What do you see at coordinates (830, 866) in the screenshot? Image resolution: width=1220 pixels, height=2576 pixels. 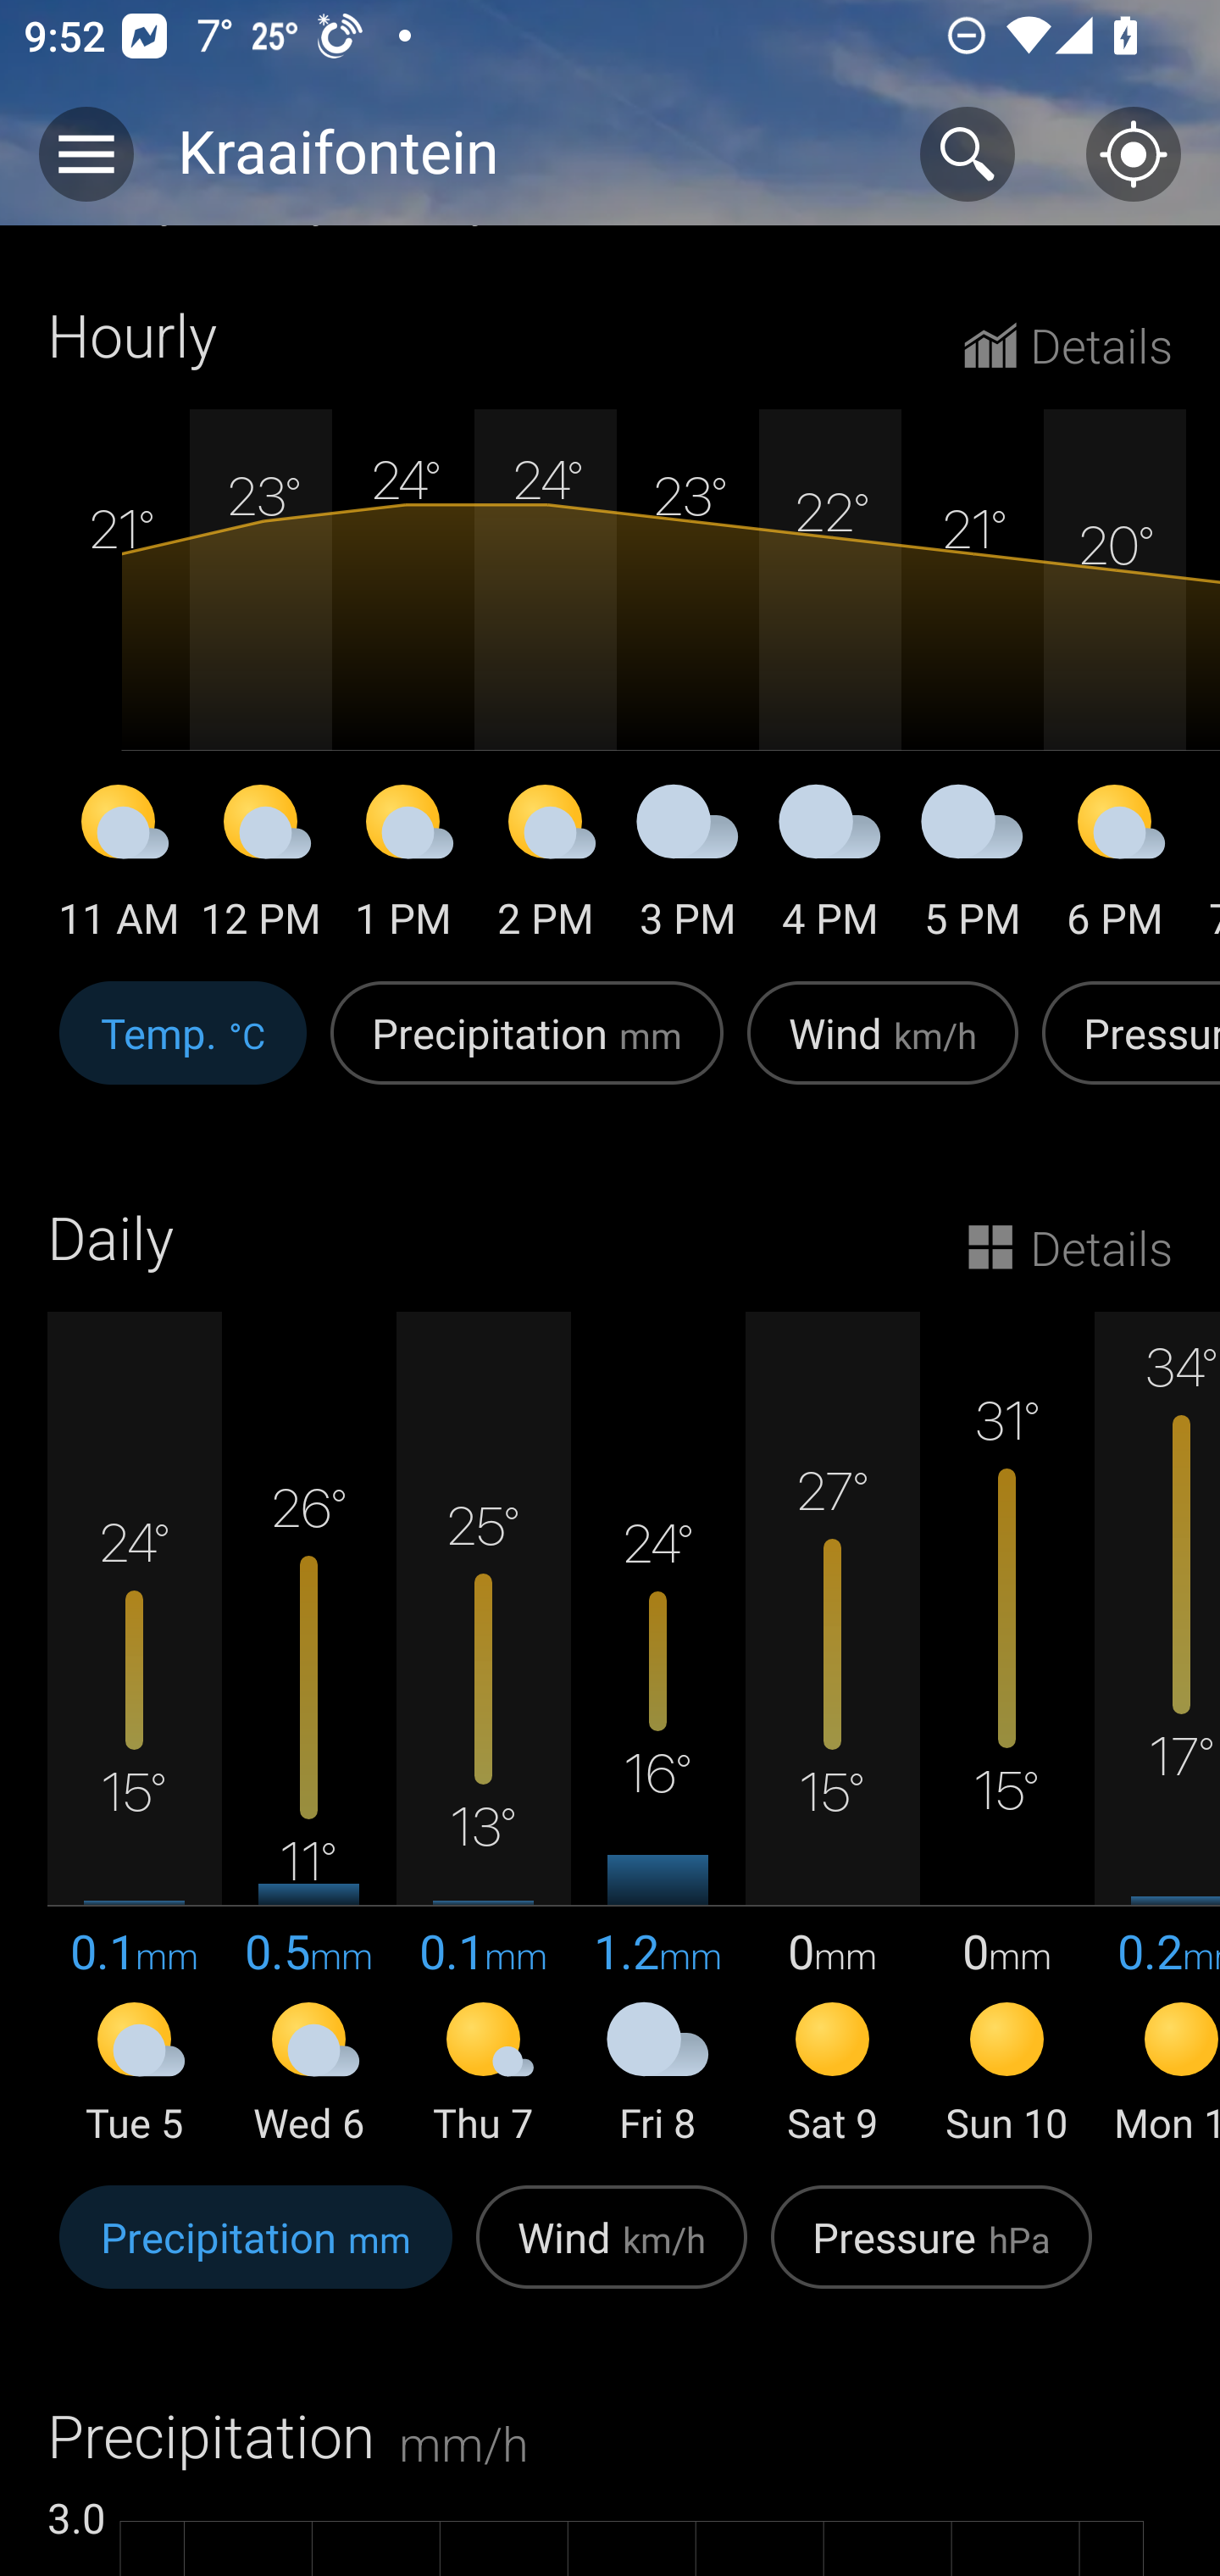 I see `4 PM` at bounding box center [830, 866].